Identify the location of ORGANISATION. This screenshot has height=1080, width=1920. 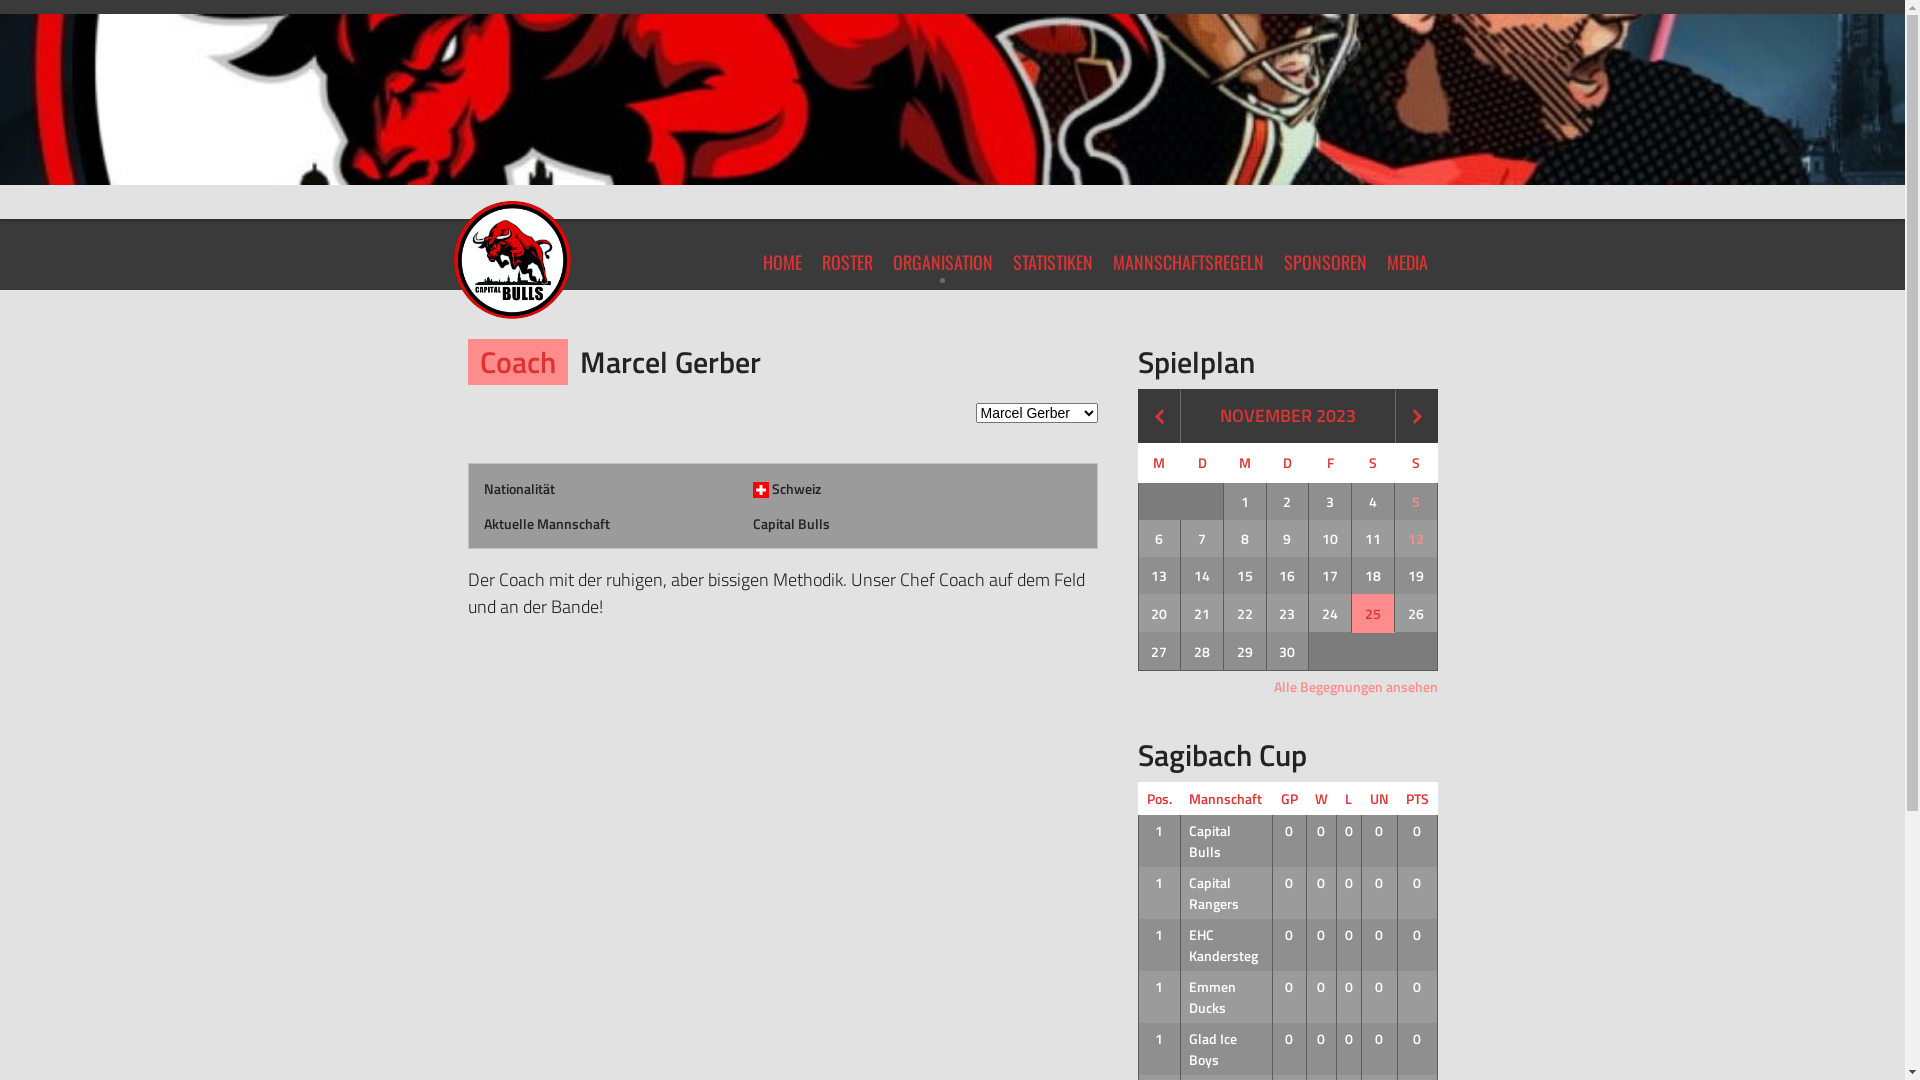
(942, 254).